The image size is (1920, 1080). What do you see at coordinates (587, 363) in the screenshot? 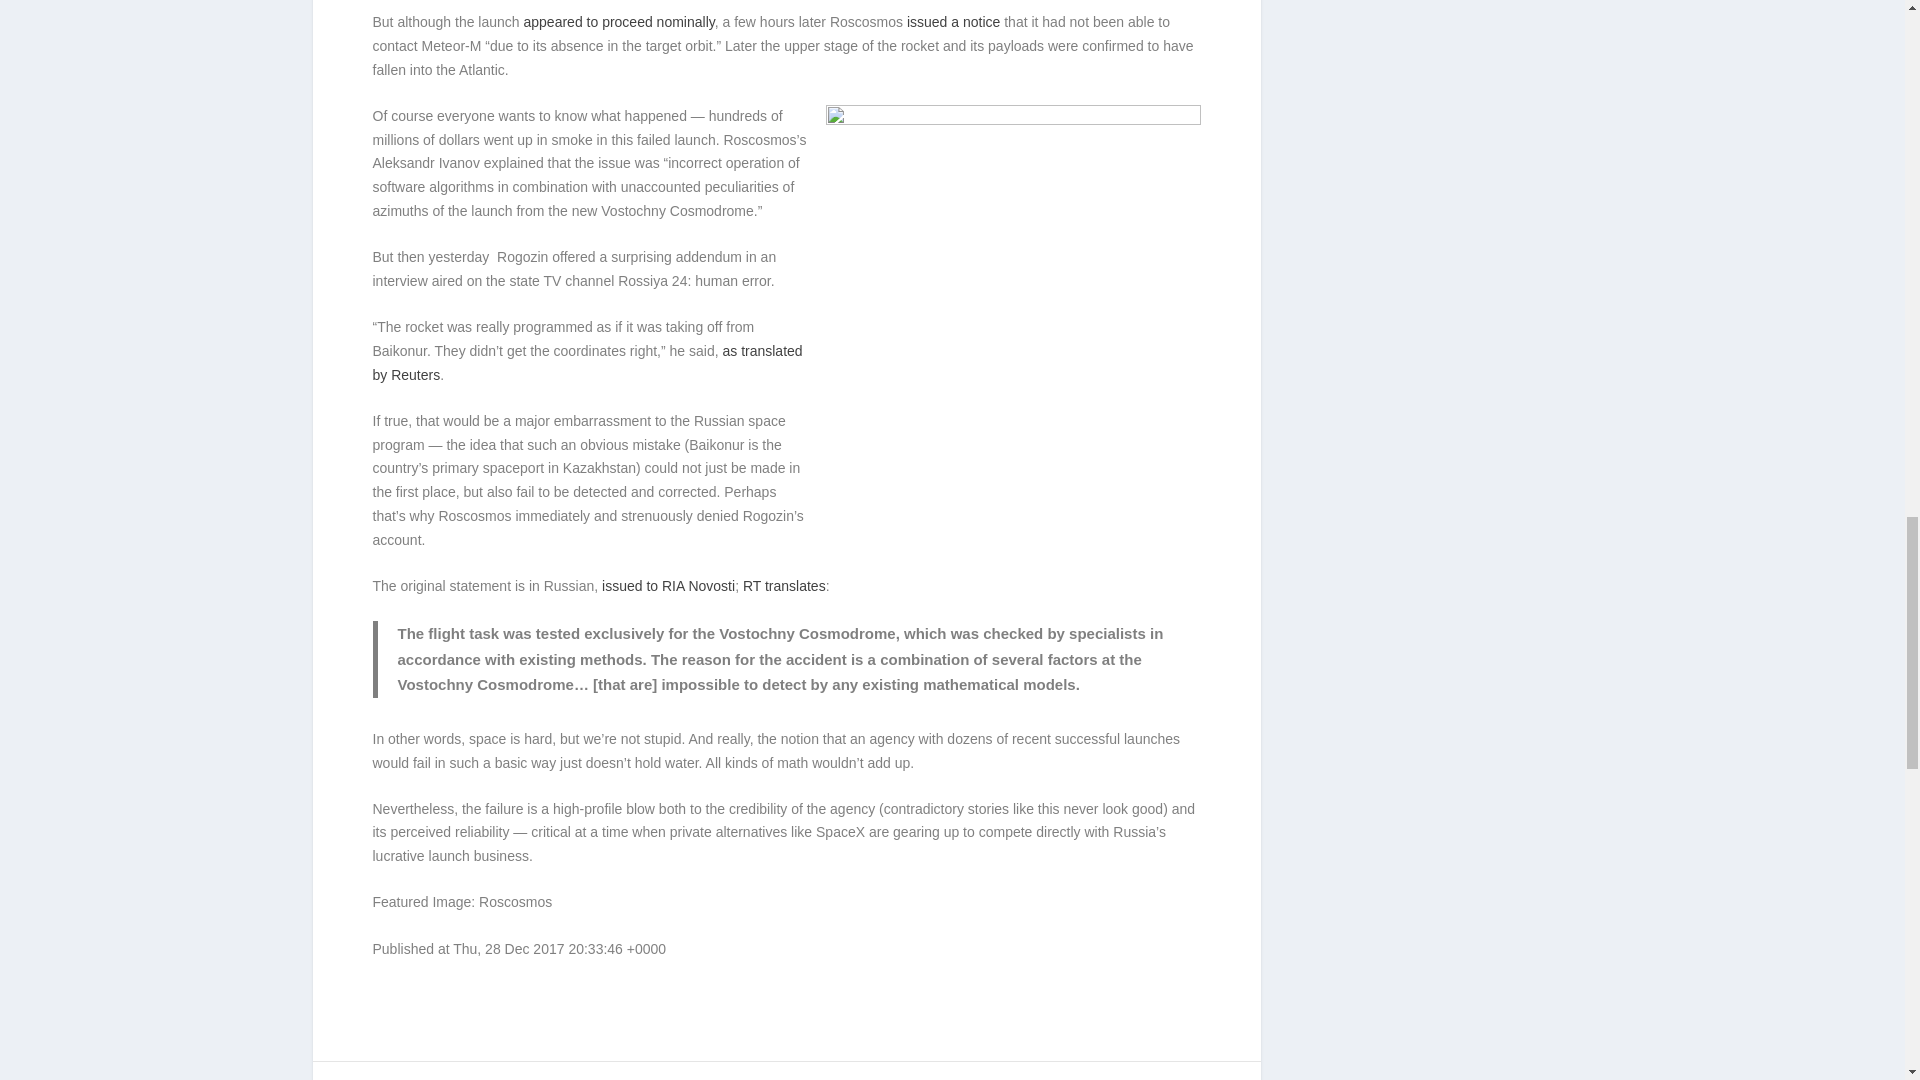
I see `as translated by Reuters` at bounding box center [587, 363].